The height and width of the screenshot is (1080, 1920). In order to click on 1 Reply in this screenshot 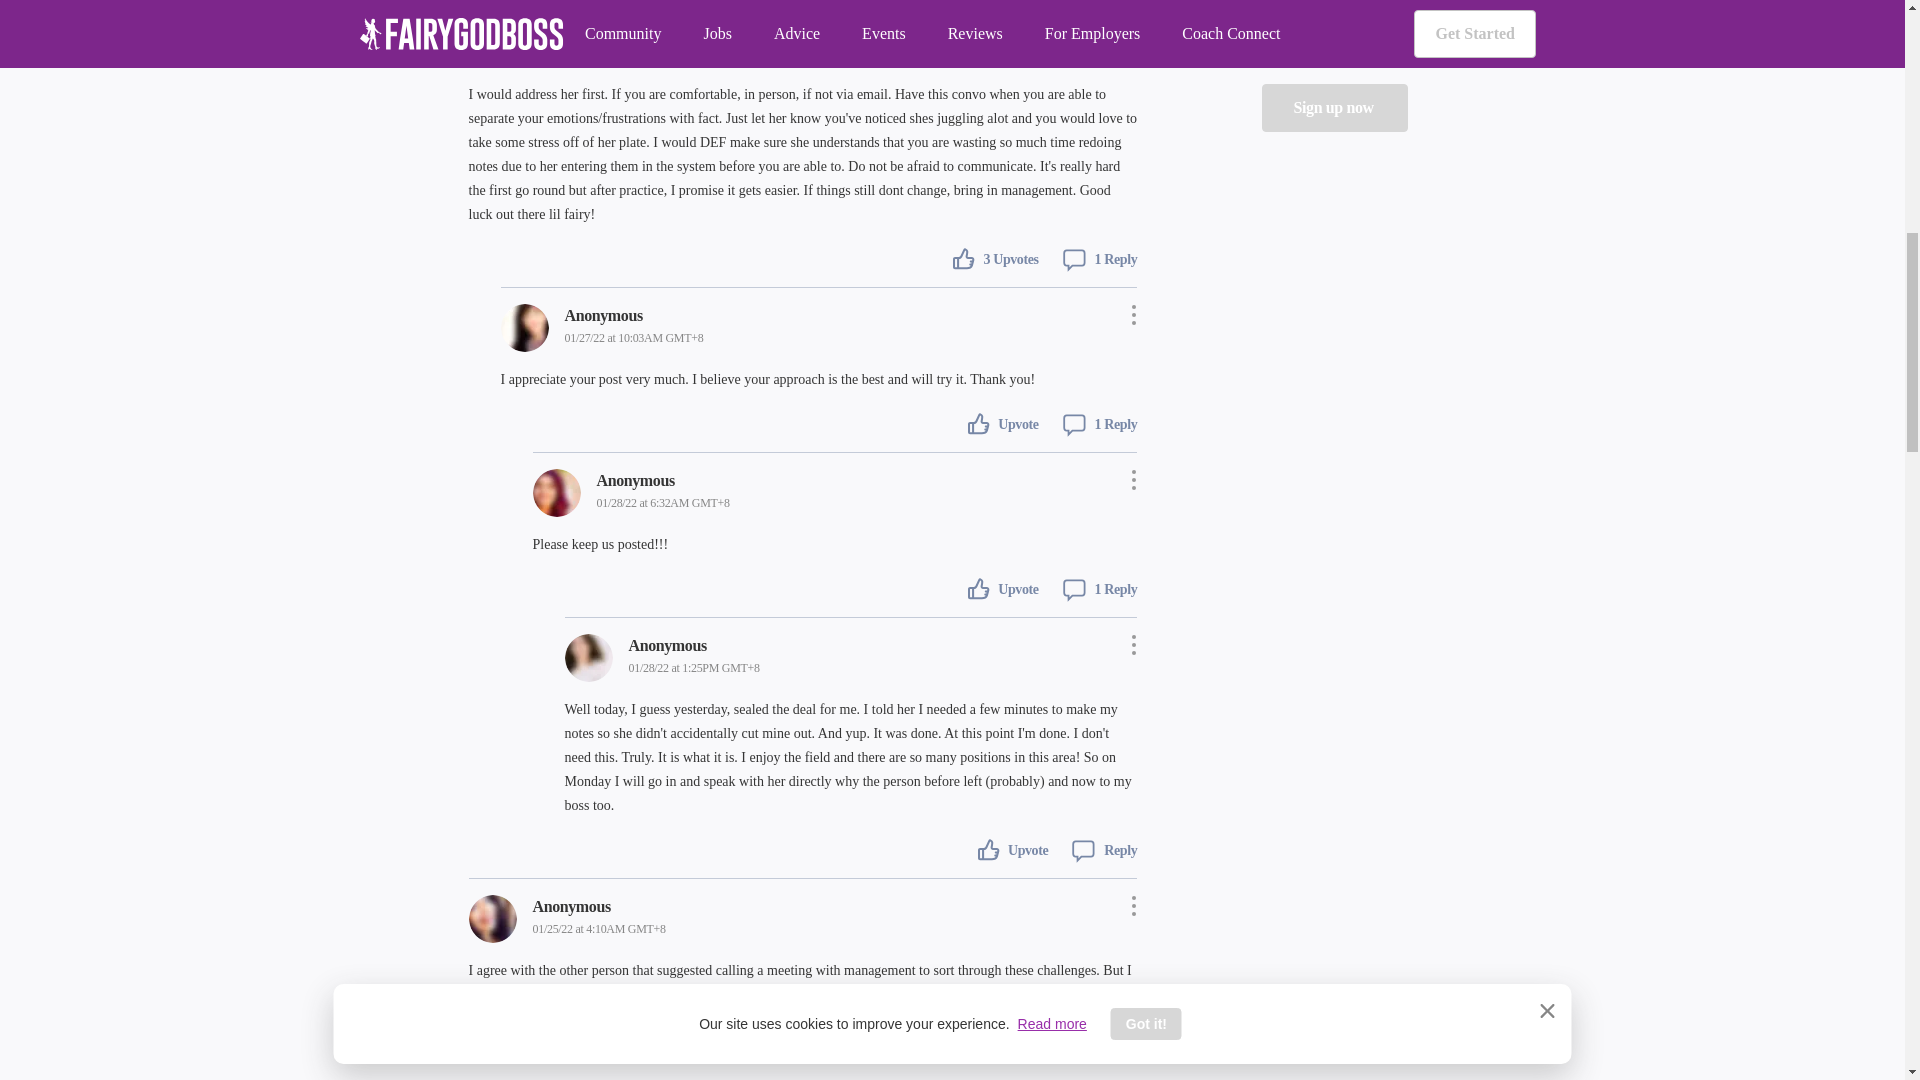, I will do `click(1092, 257)`.